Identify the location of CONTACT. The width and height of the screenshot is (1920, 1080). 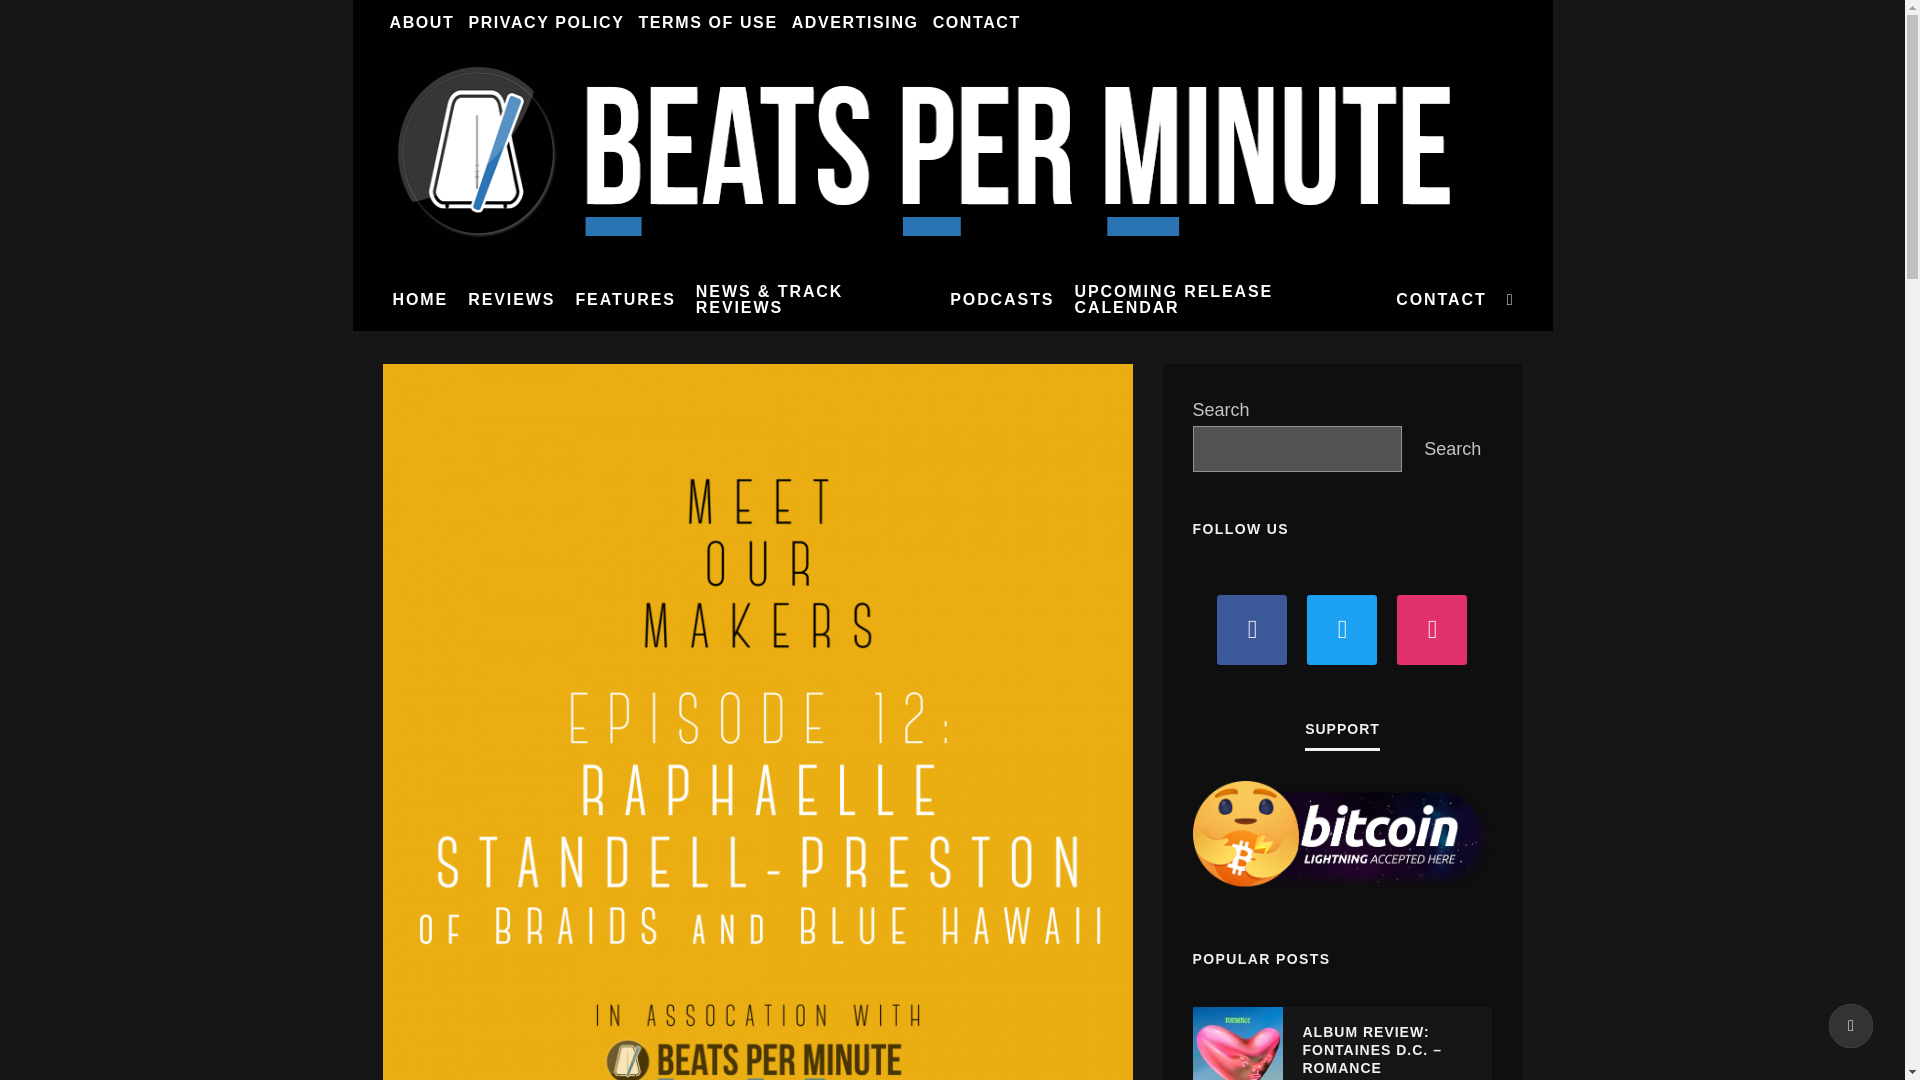
(976, 23).